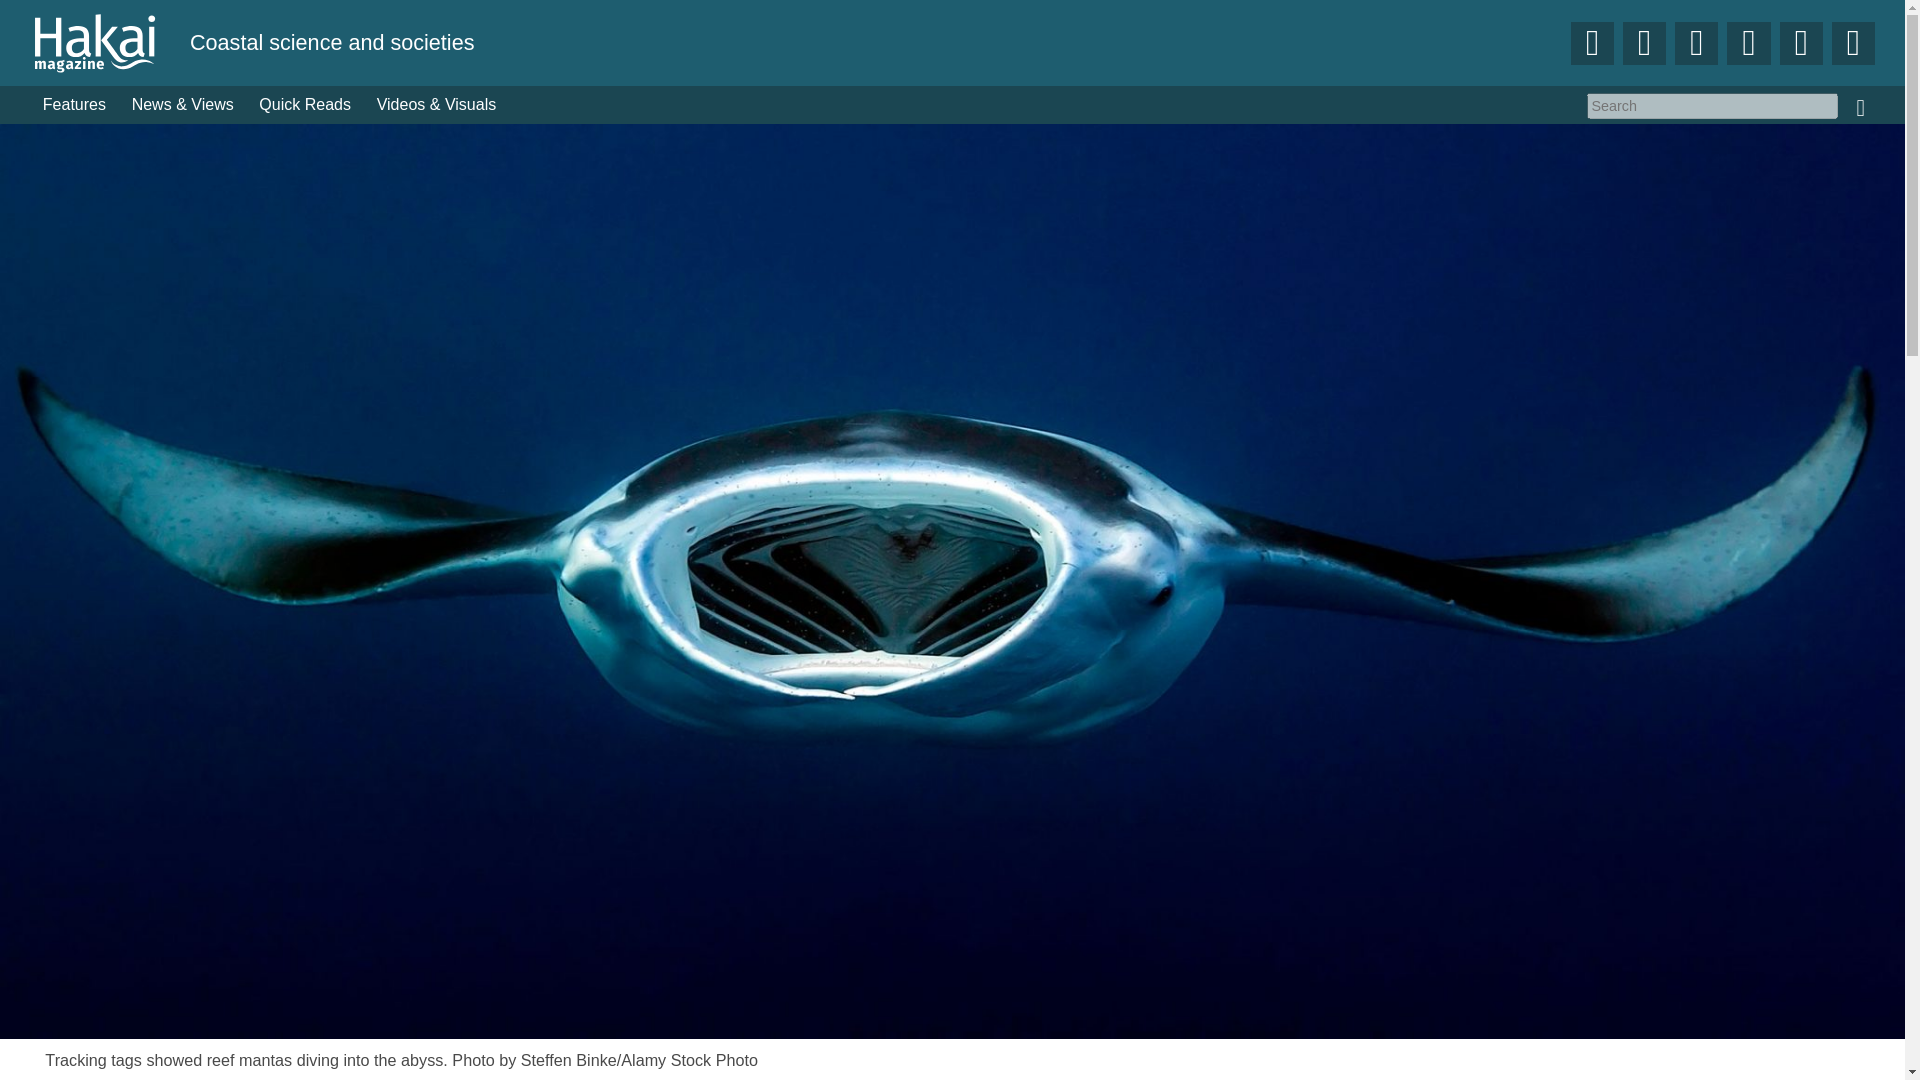 This screenshot has height=1080, width=1920. What do you see at coordinates (110, 42) in the screenshot?
I see `Hakai Magazine` at bounding box center [110, 42].